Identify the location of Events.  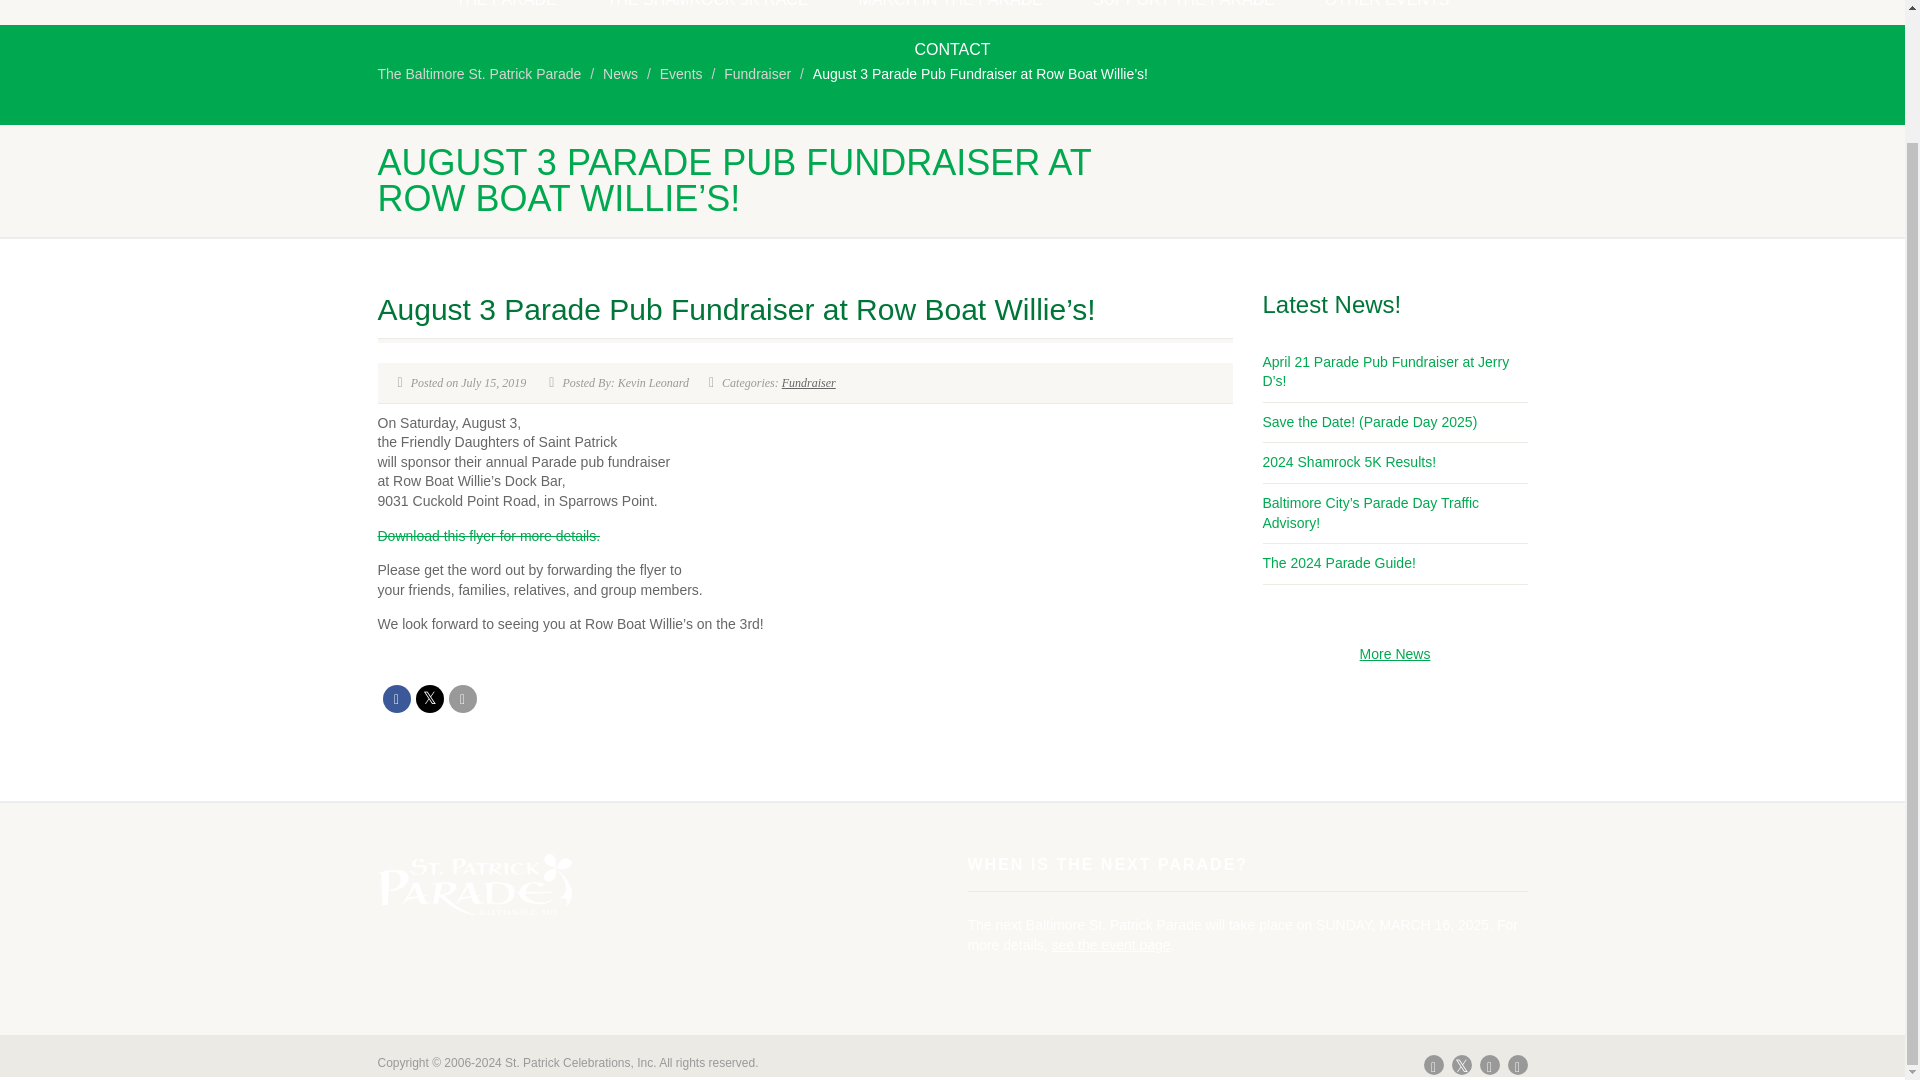
(681, 74).